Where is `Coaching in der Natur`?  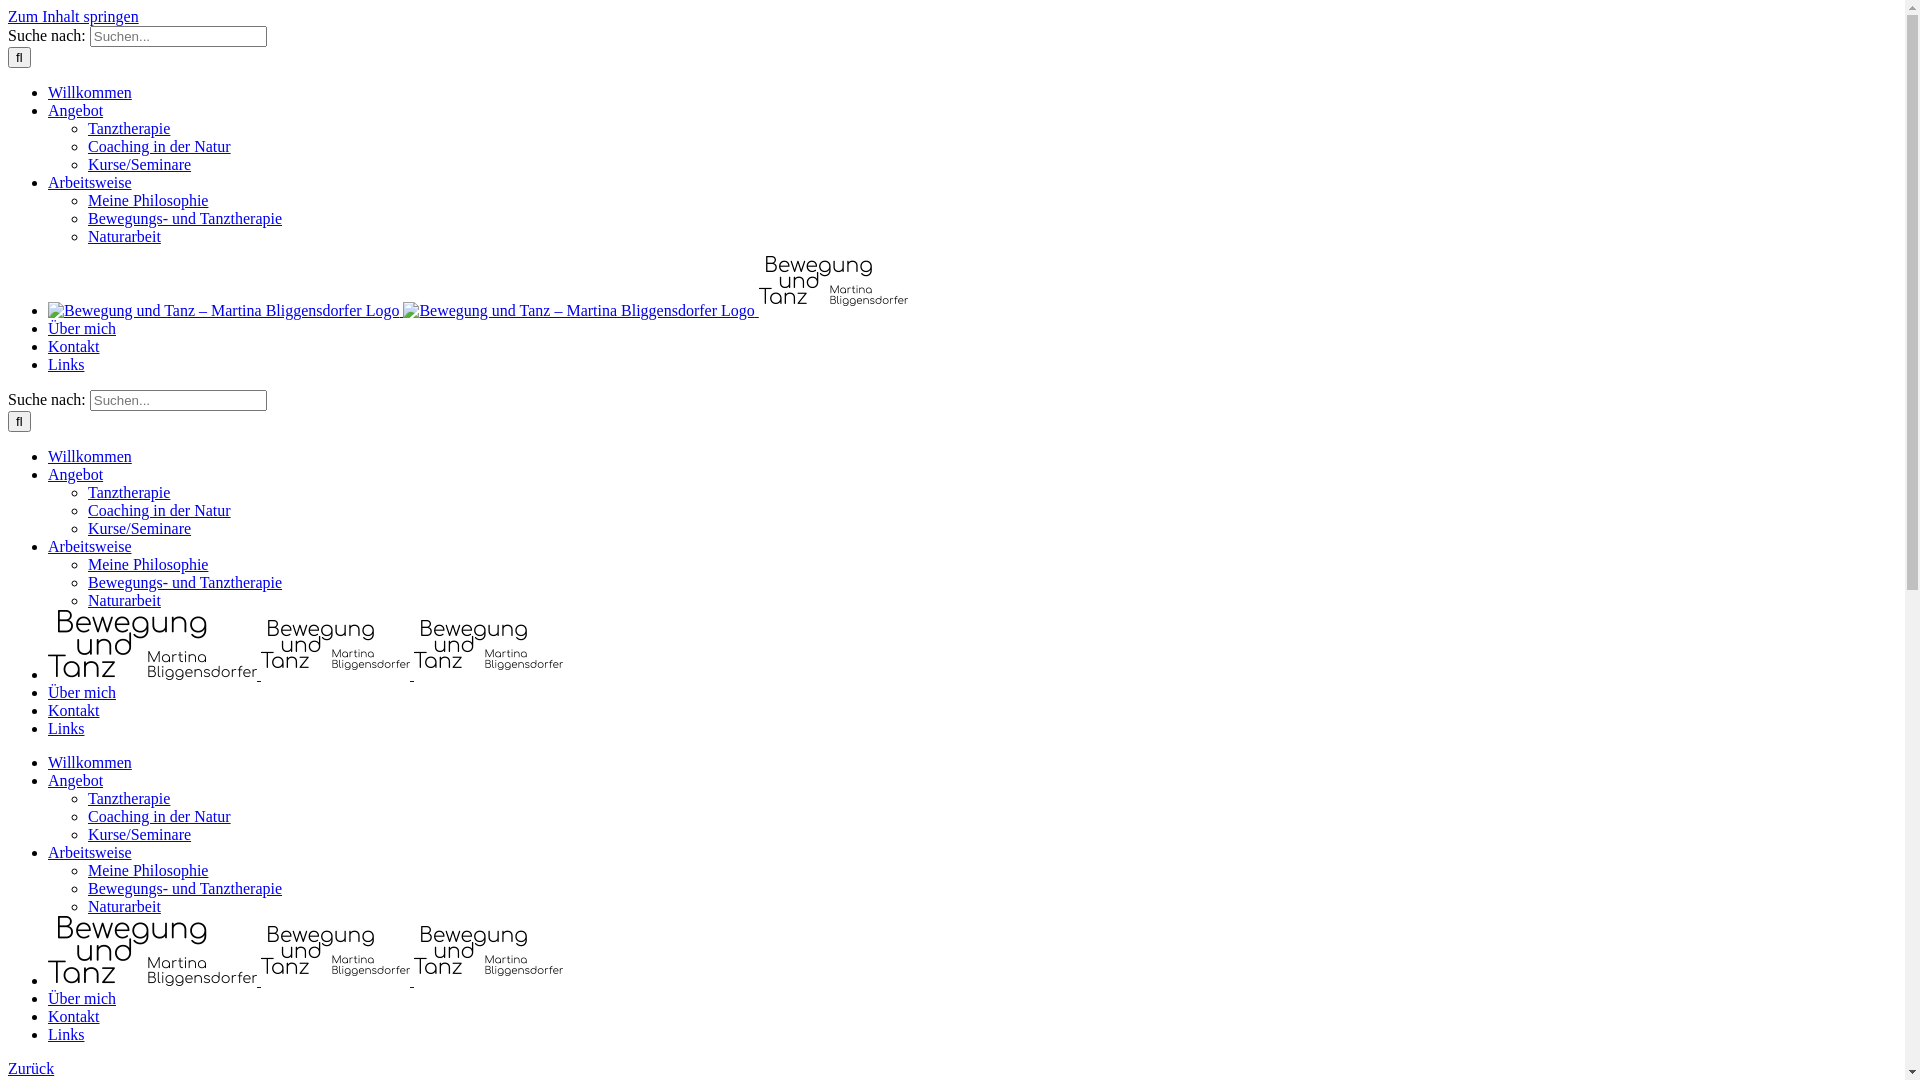
Coaching in der Natur is located at coordinates (160, 816).